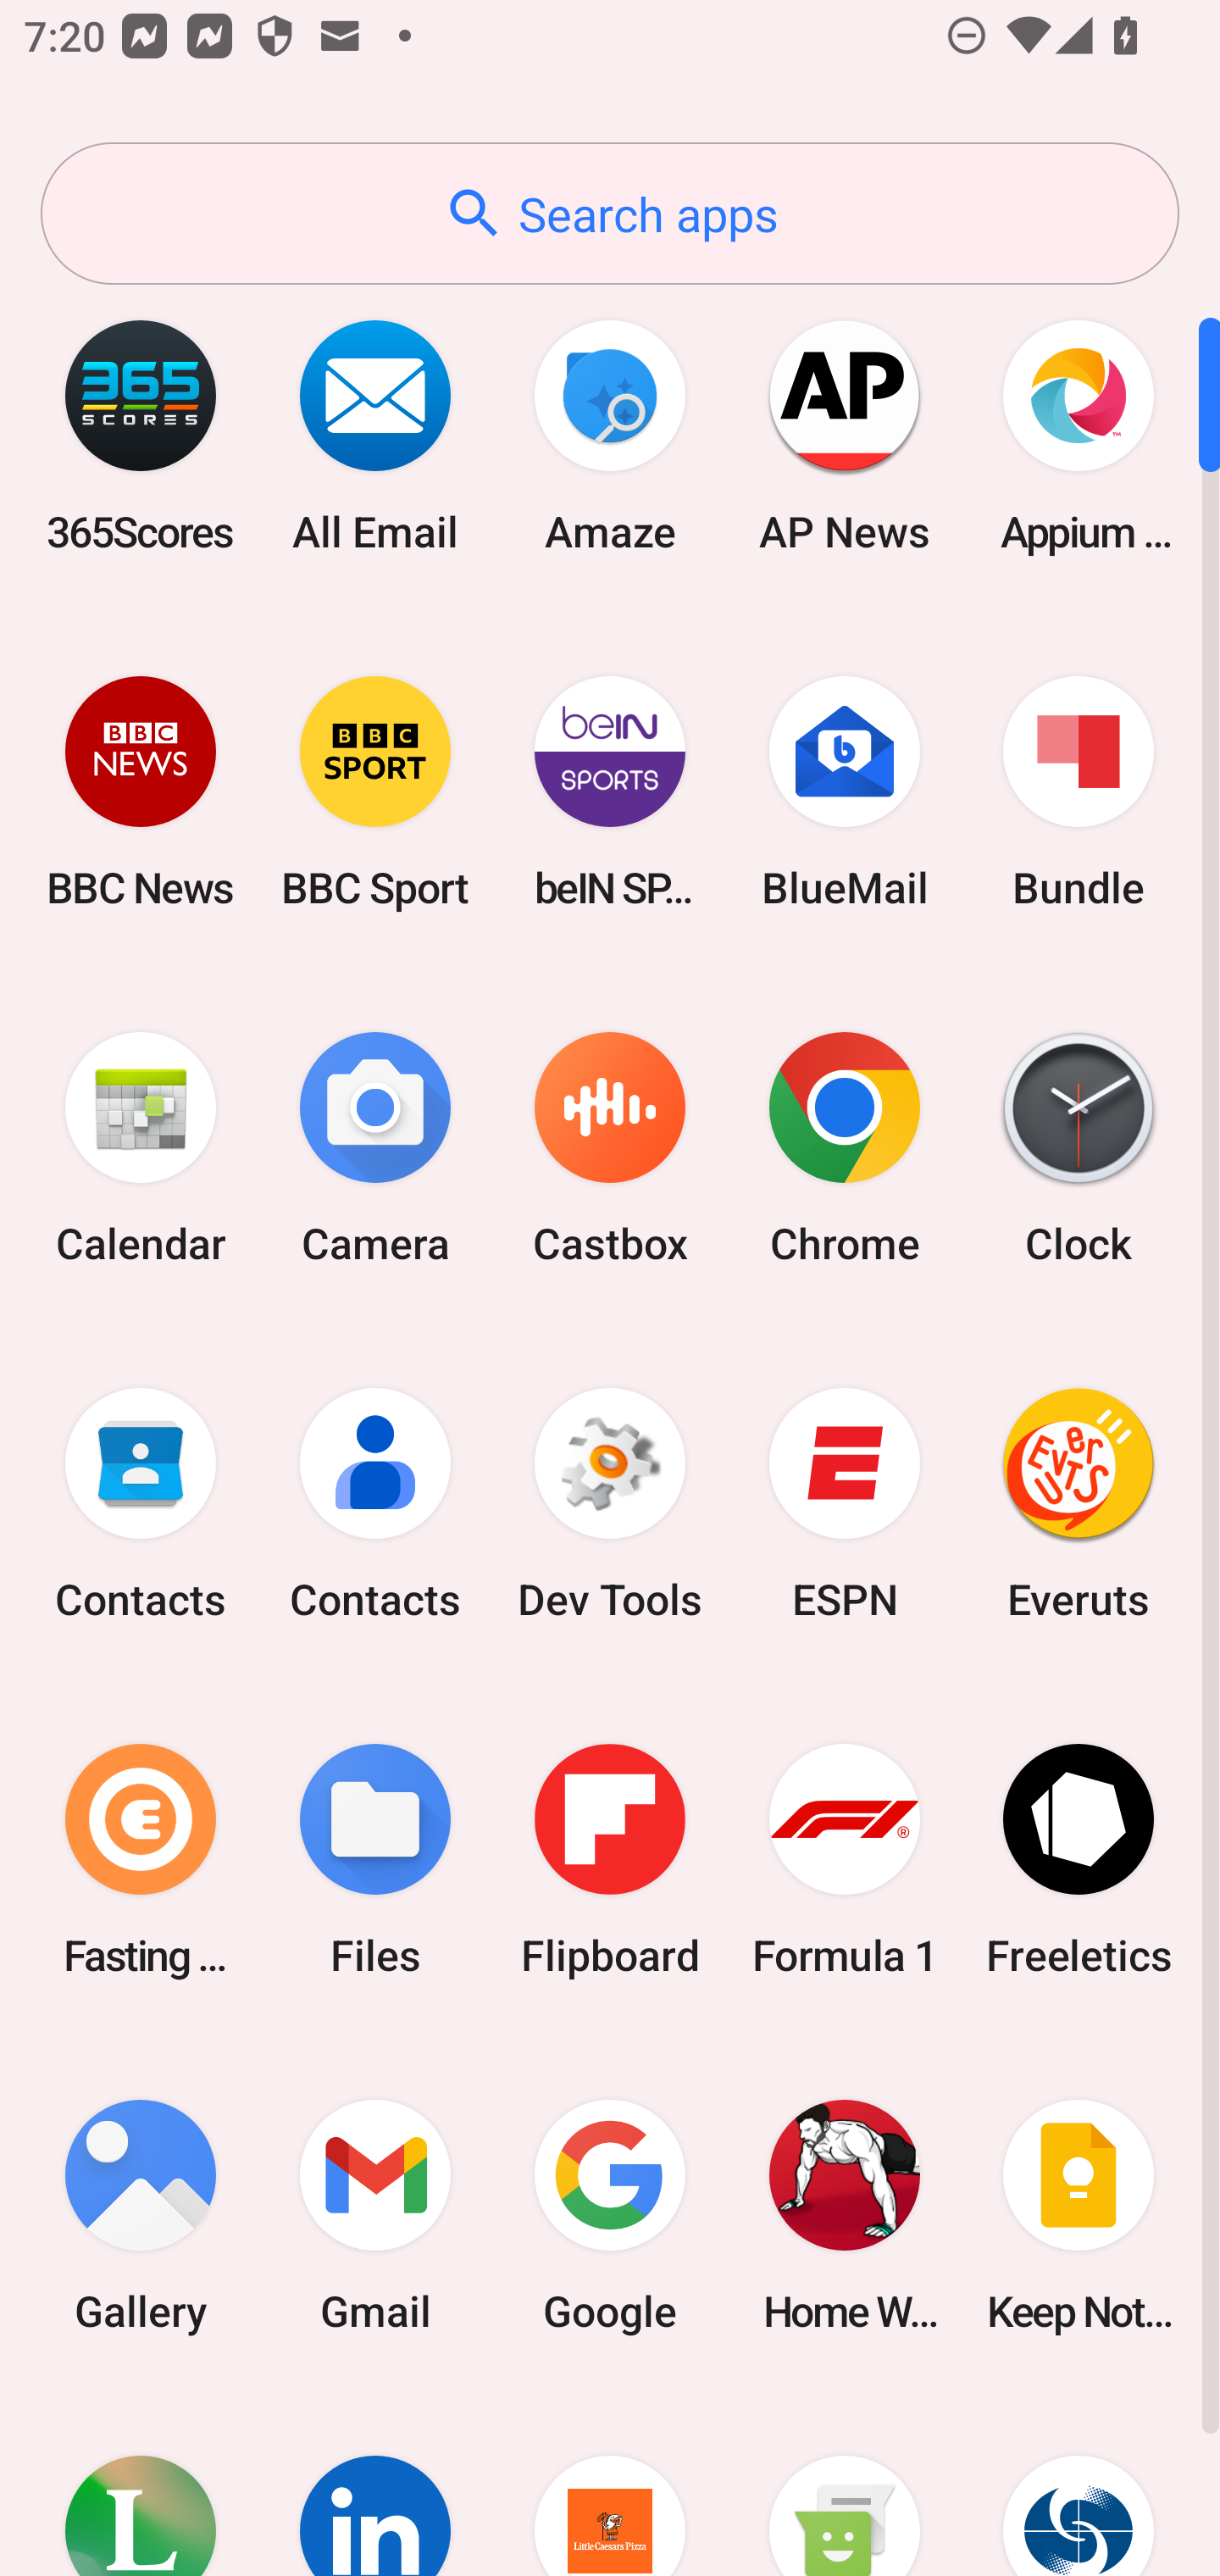 Image resolution: width=1220 pixels, height=2576 pixels. I want to click on Clock, so click(1079, 1149).